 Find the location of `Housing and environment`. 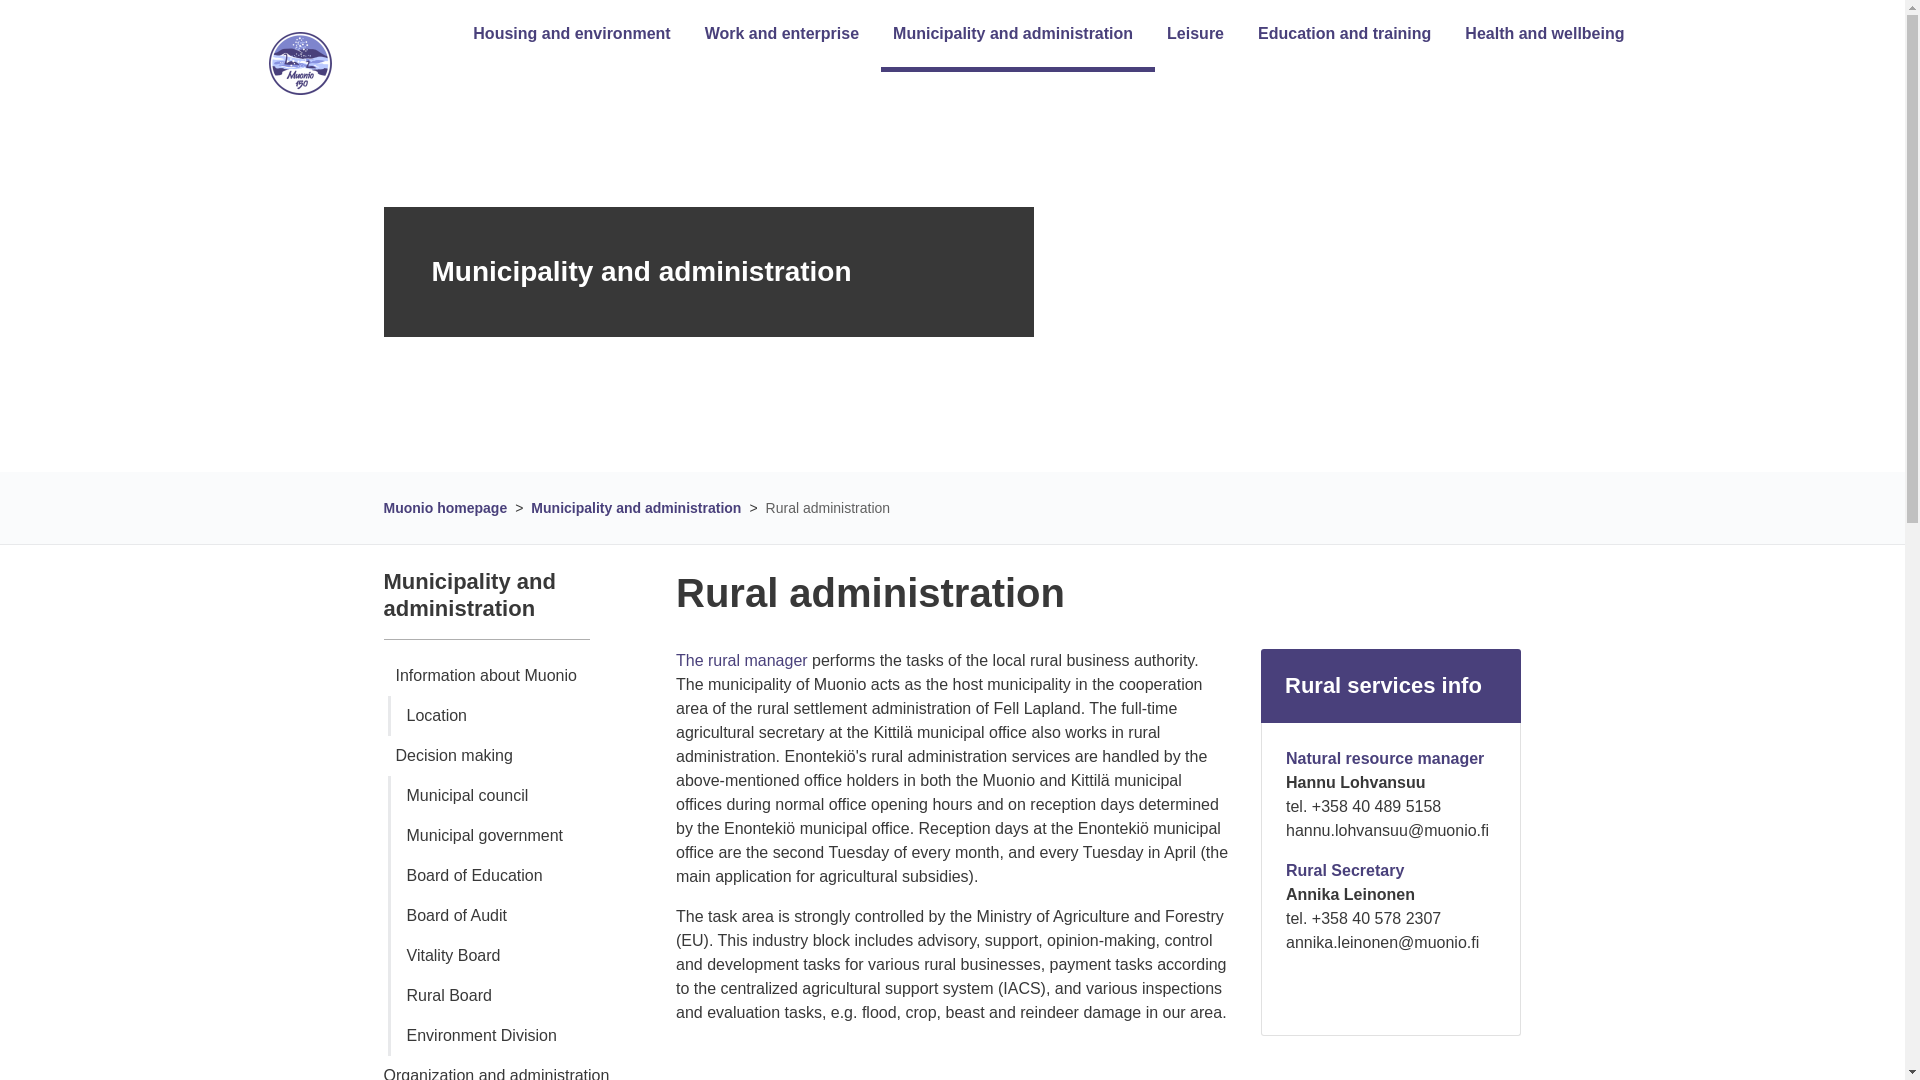

Housing and environment is located at coordinates (565, 33).